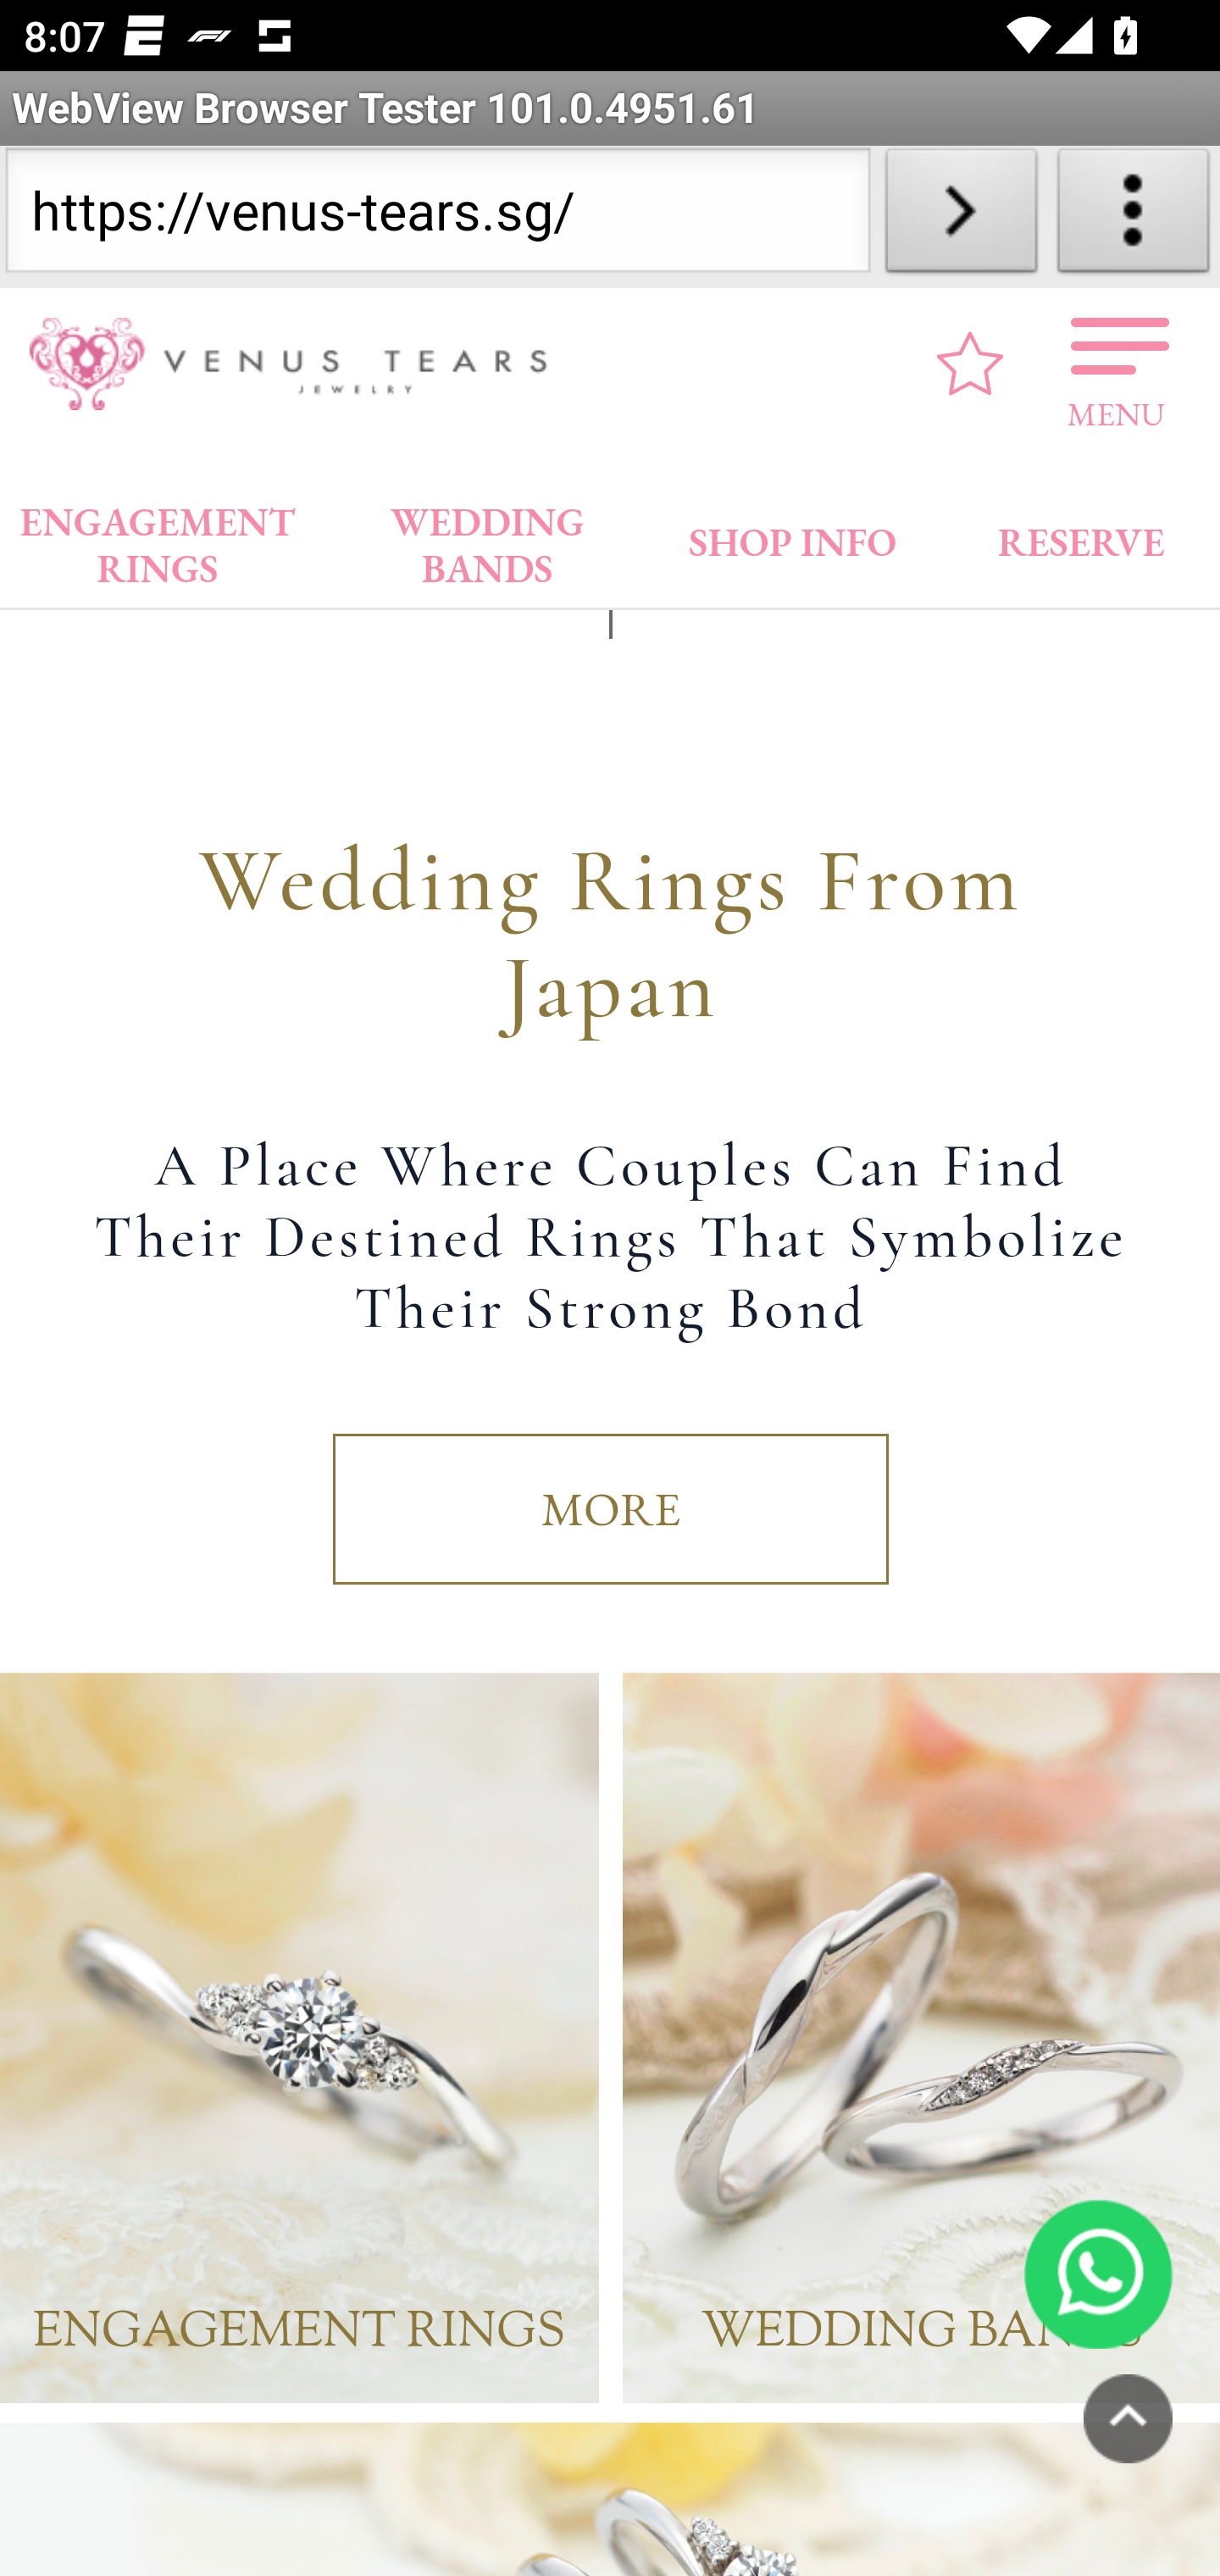 This screenshot has width=1220, height=2576. I want to click on PAGETOP, so click(1128, 2421).